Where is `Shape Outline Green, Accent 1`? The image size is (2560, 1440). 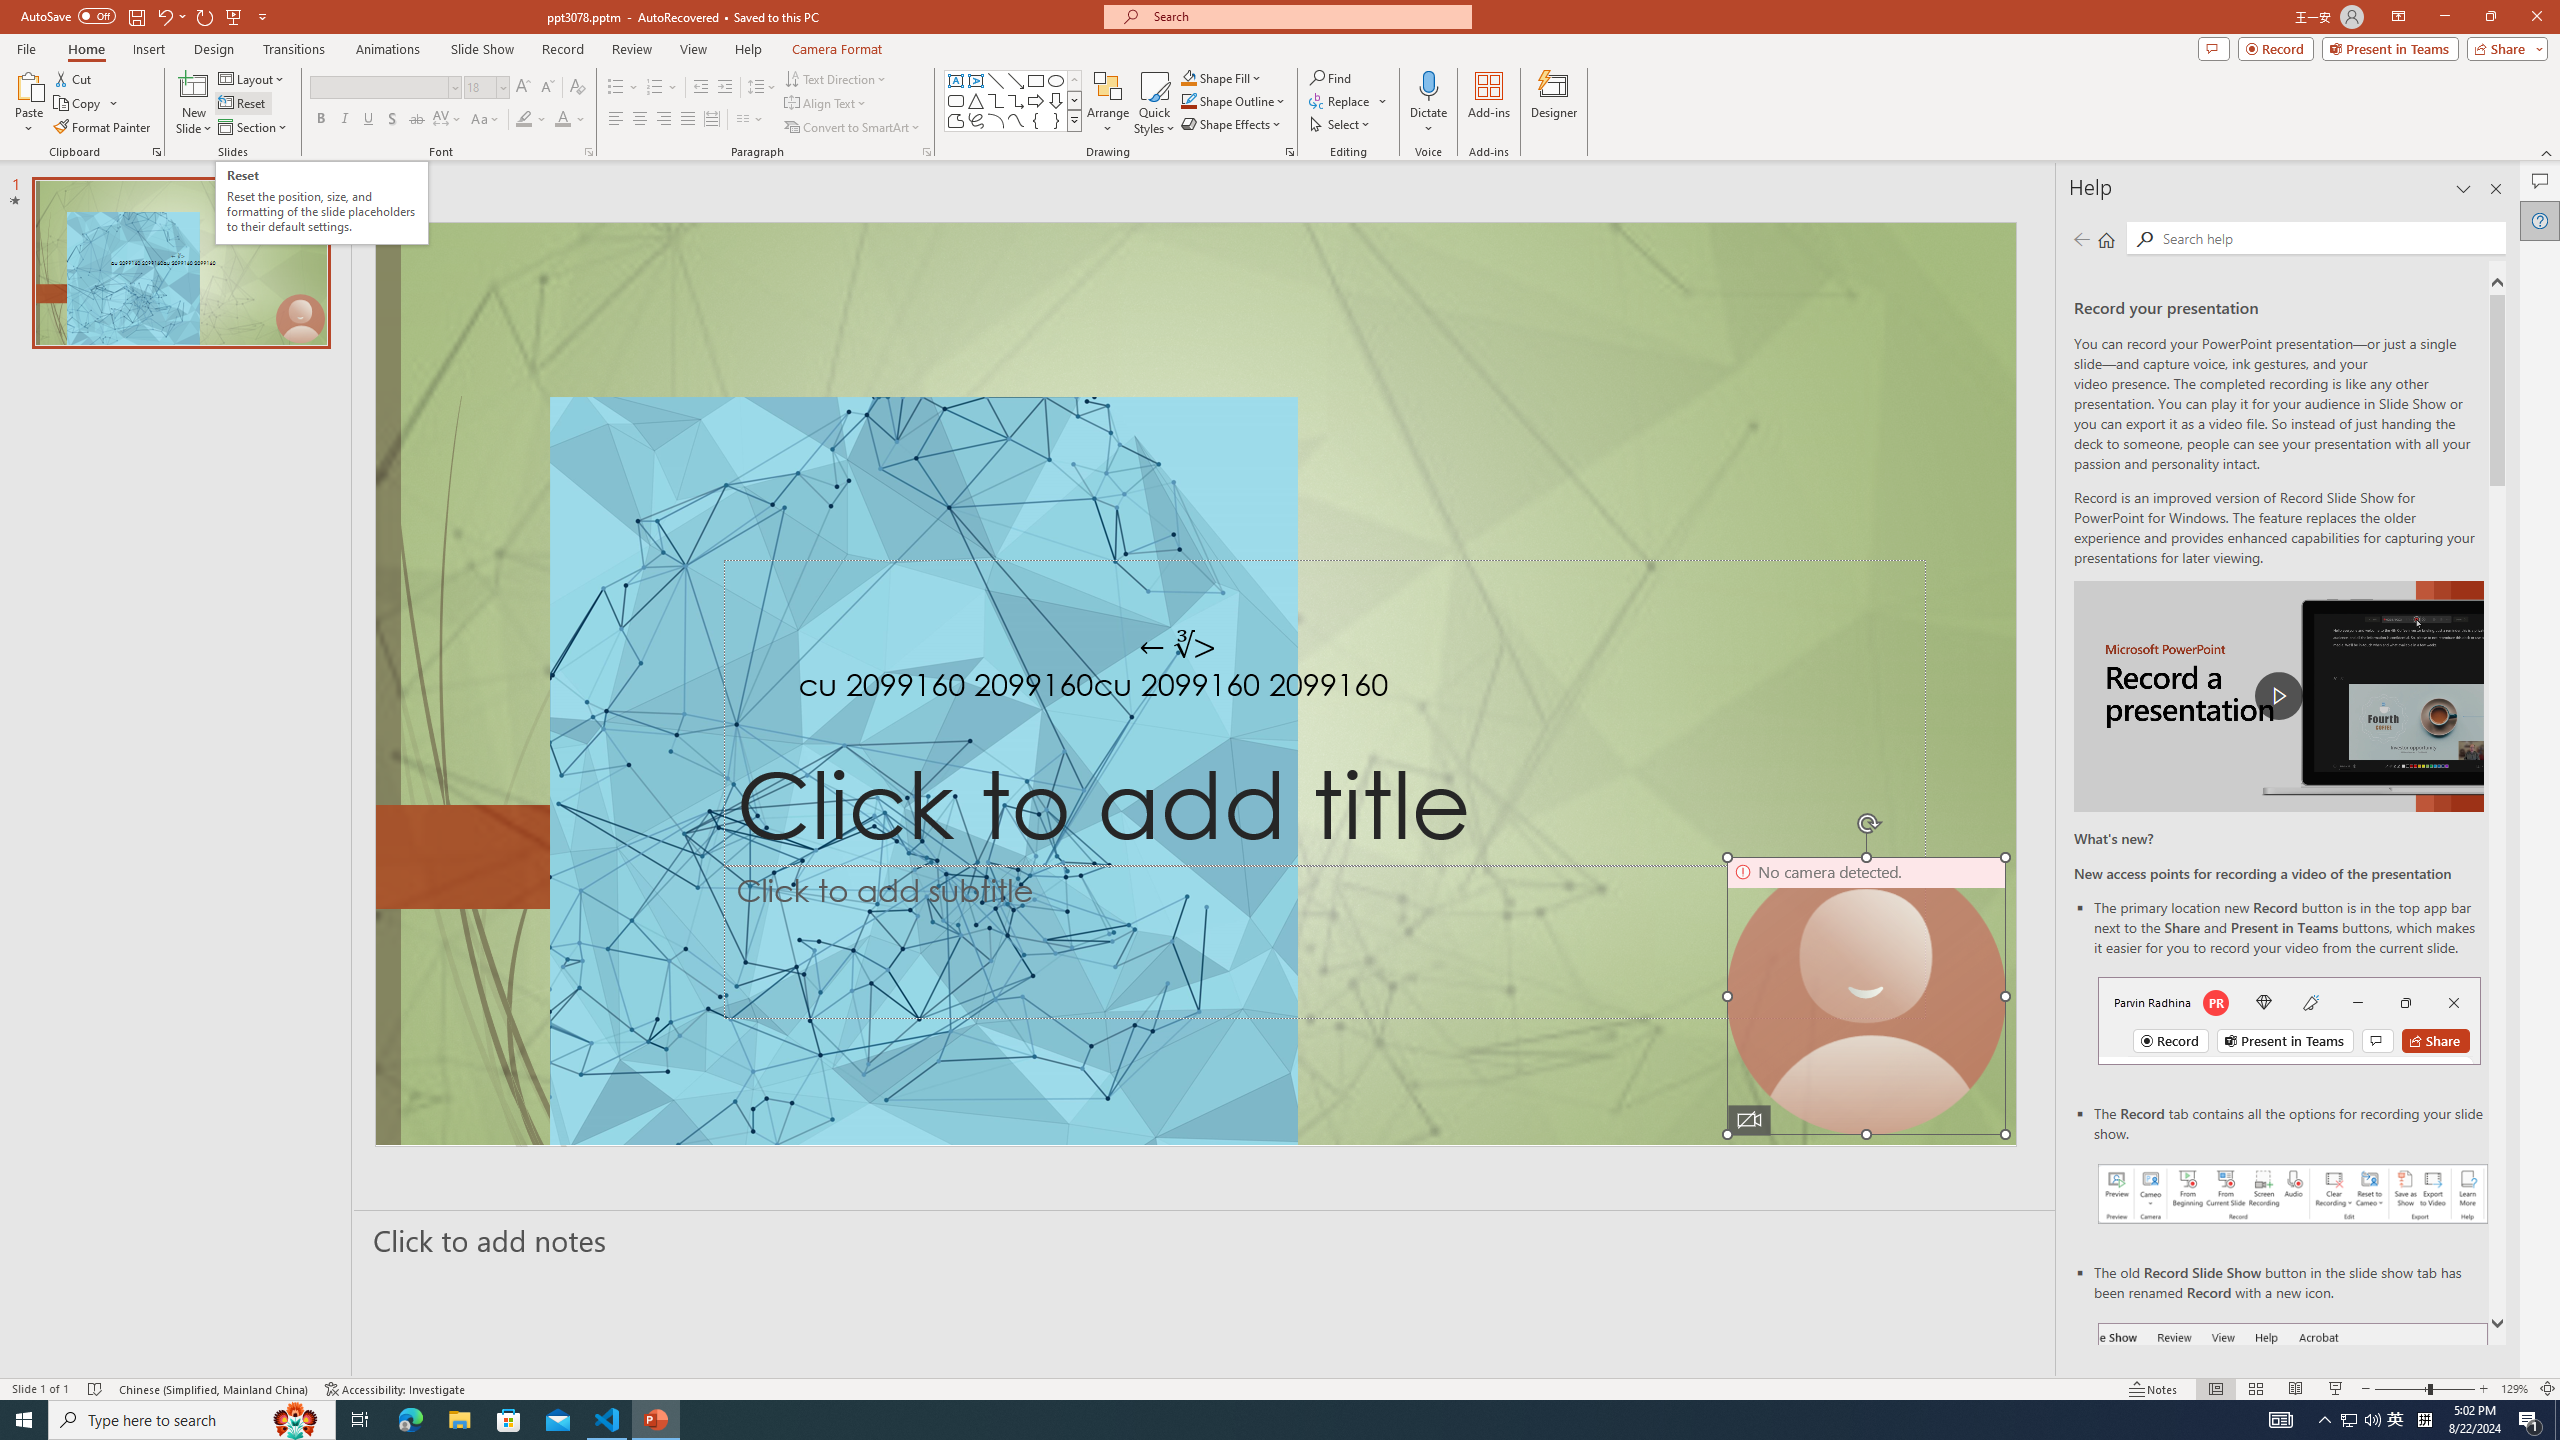 Shape Outline Green, Accent 1 is located at coordinates (1188, 100).